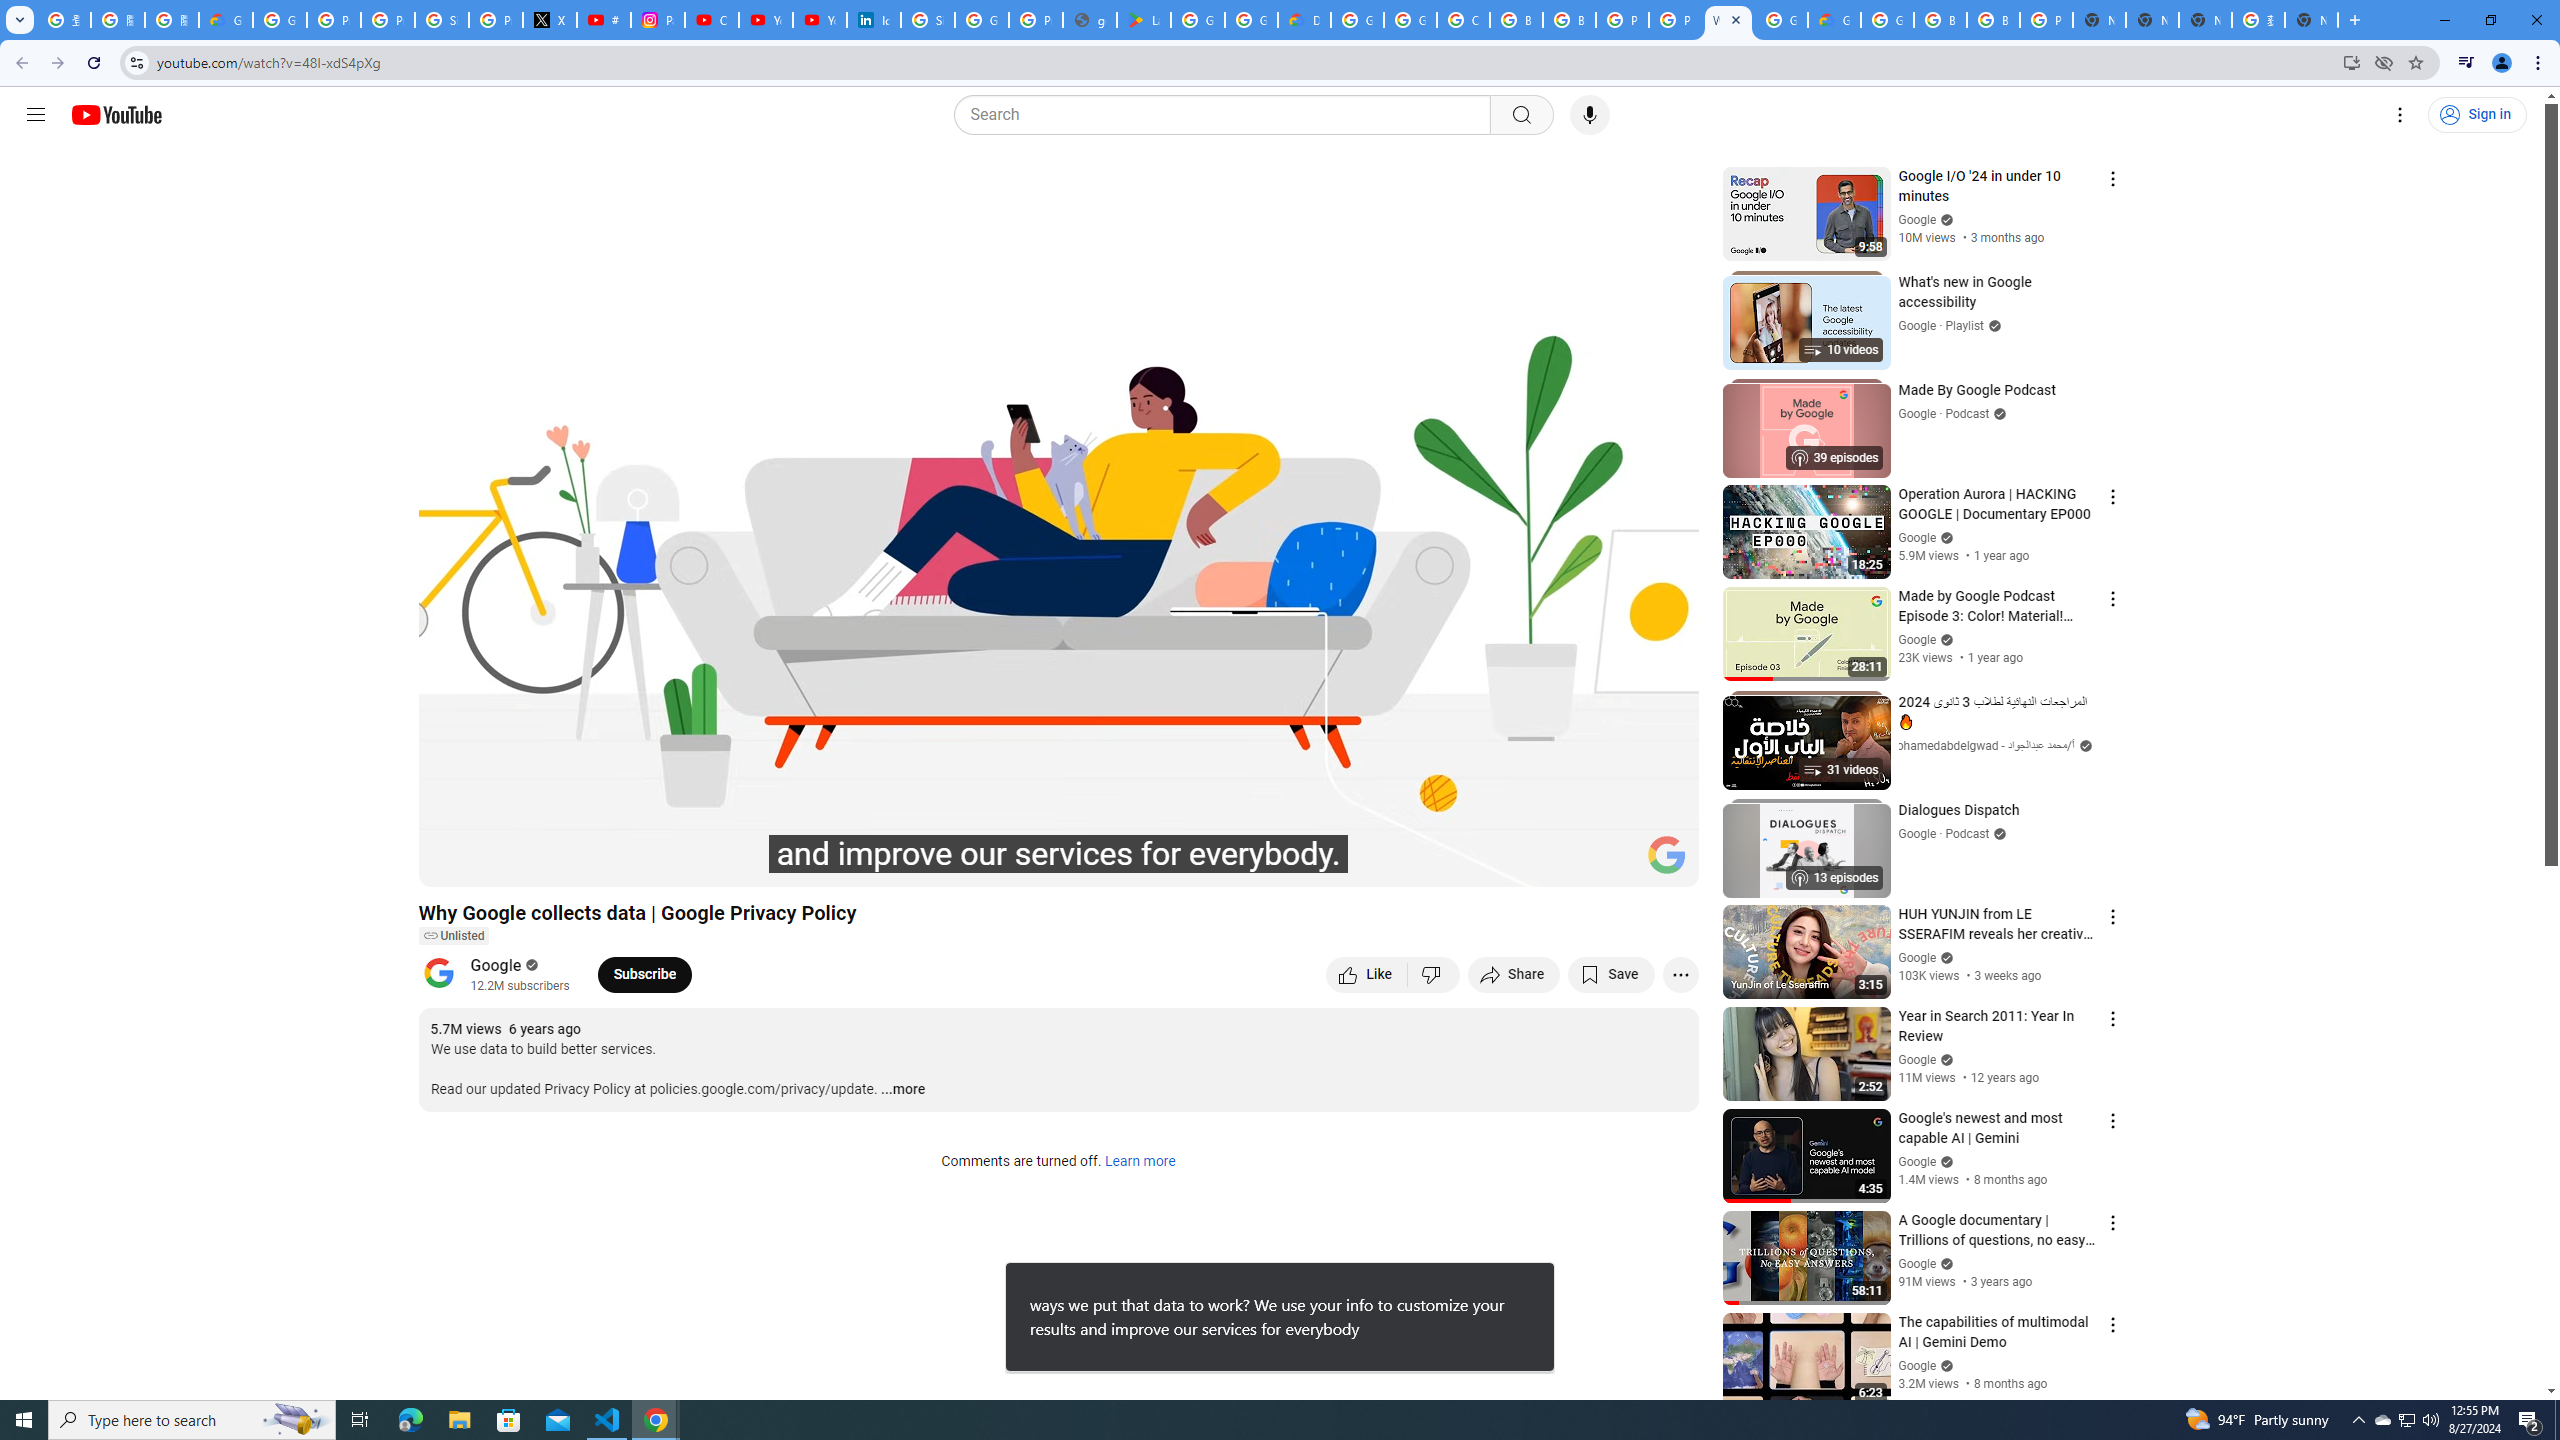 This screenshot has height=1440, width=2560. I want to click on Seek slider, so click(1058, 837).